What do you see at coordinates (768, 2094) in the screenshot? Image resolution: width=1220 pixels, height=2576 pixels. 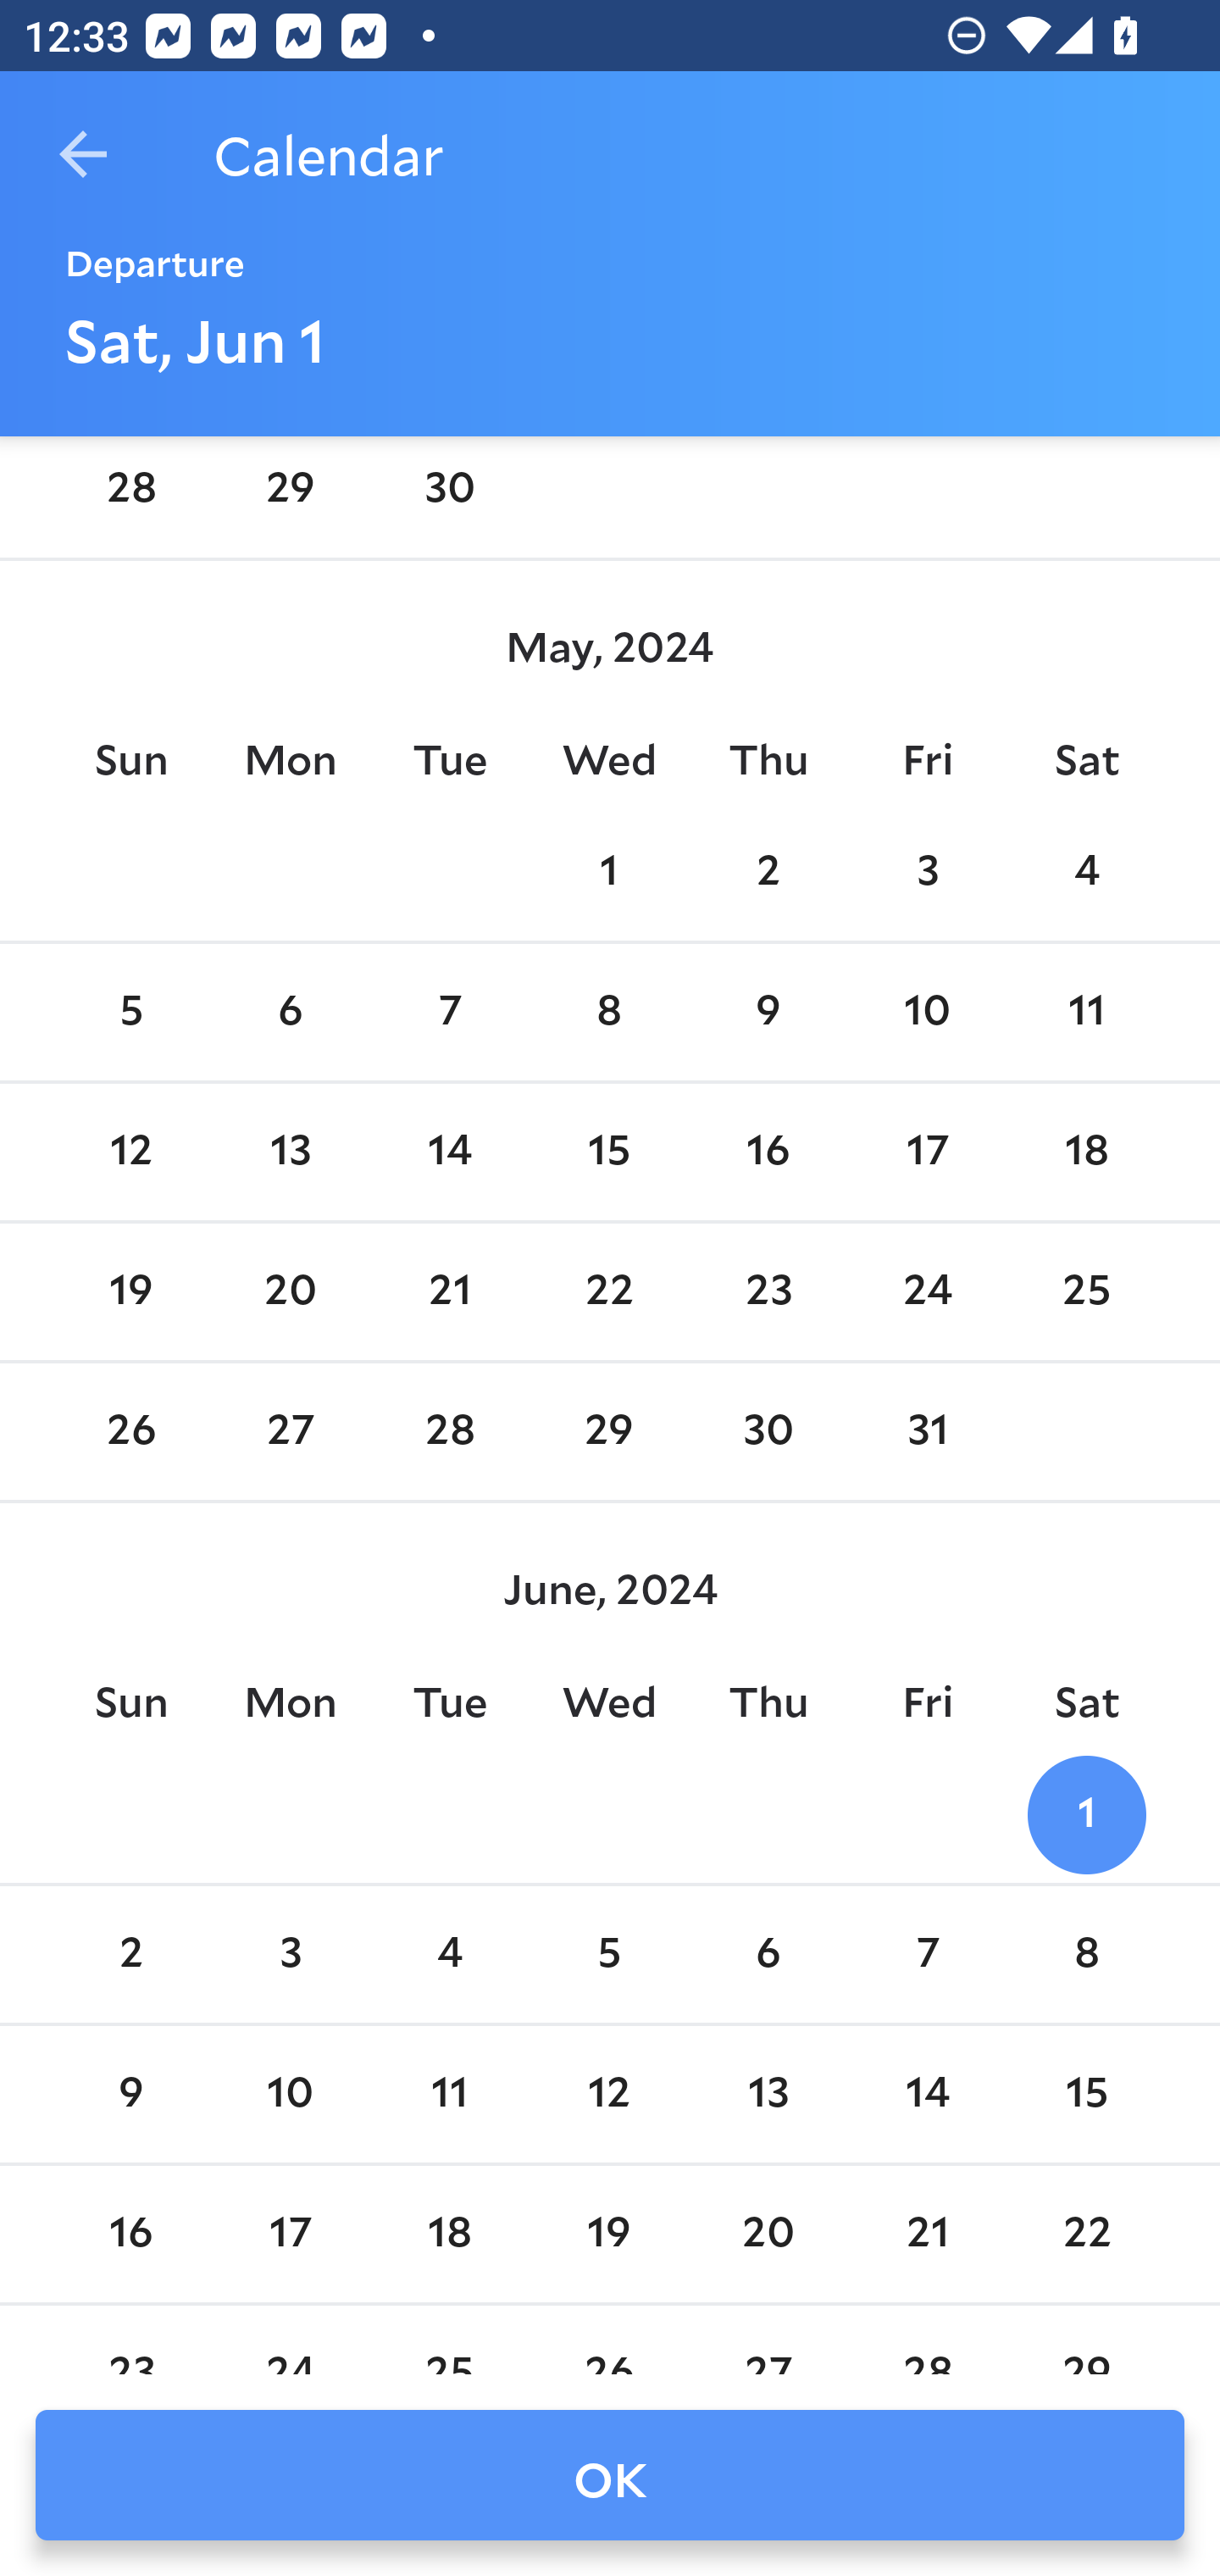 I see `13` at bounding box center [768, 2094].